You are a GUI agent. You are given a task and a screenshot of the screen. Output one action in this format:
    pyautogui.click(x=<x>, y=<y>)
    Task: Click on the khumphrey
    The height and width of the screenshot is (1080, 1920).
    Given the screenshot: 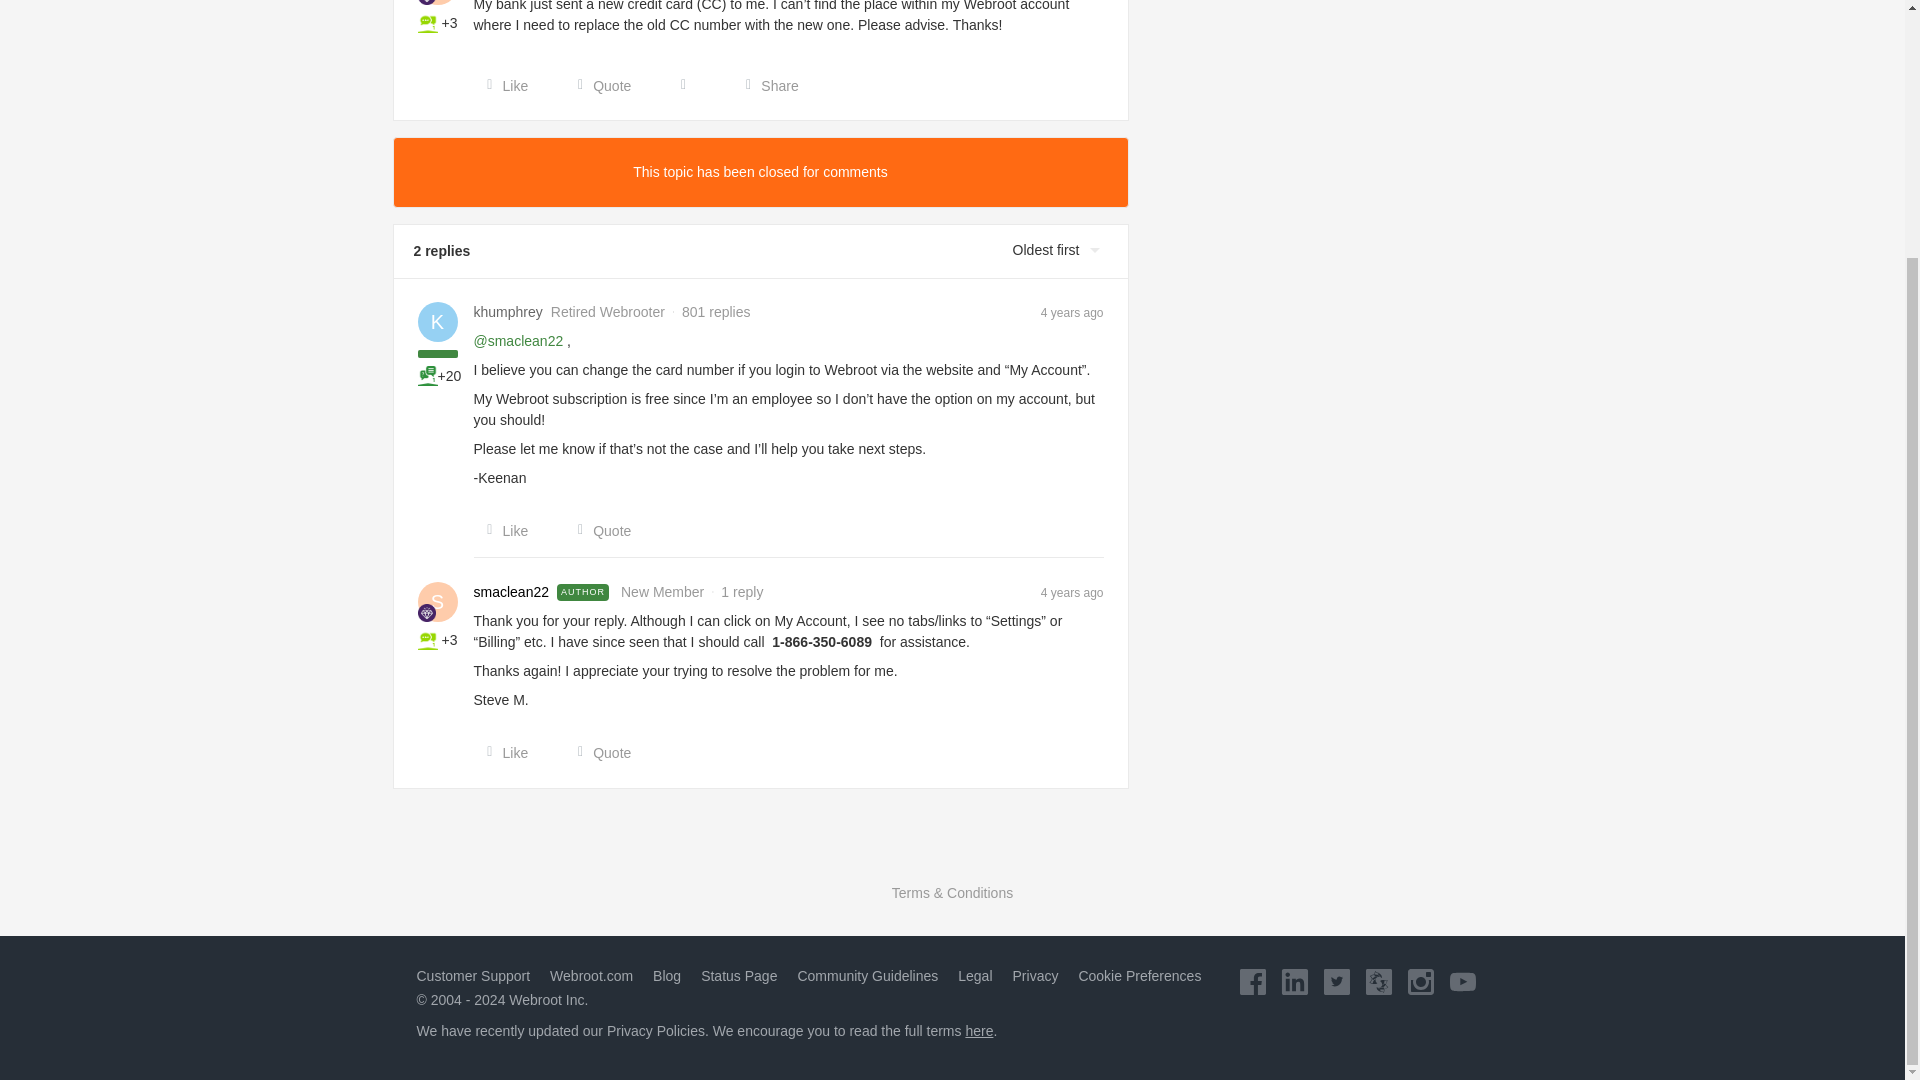 What is the action you would take?
    pyautogui.click(x=508, y=312)
    